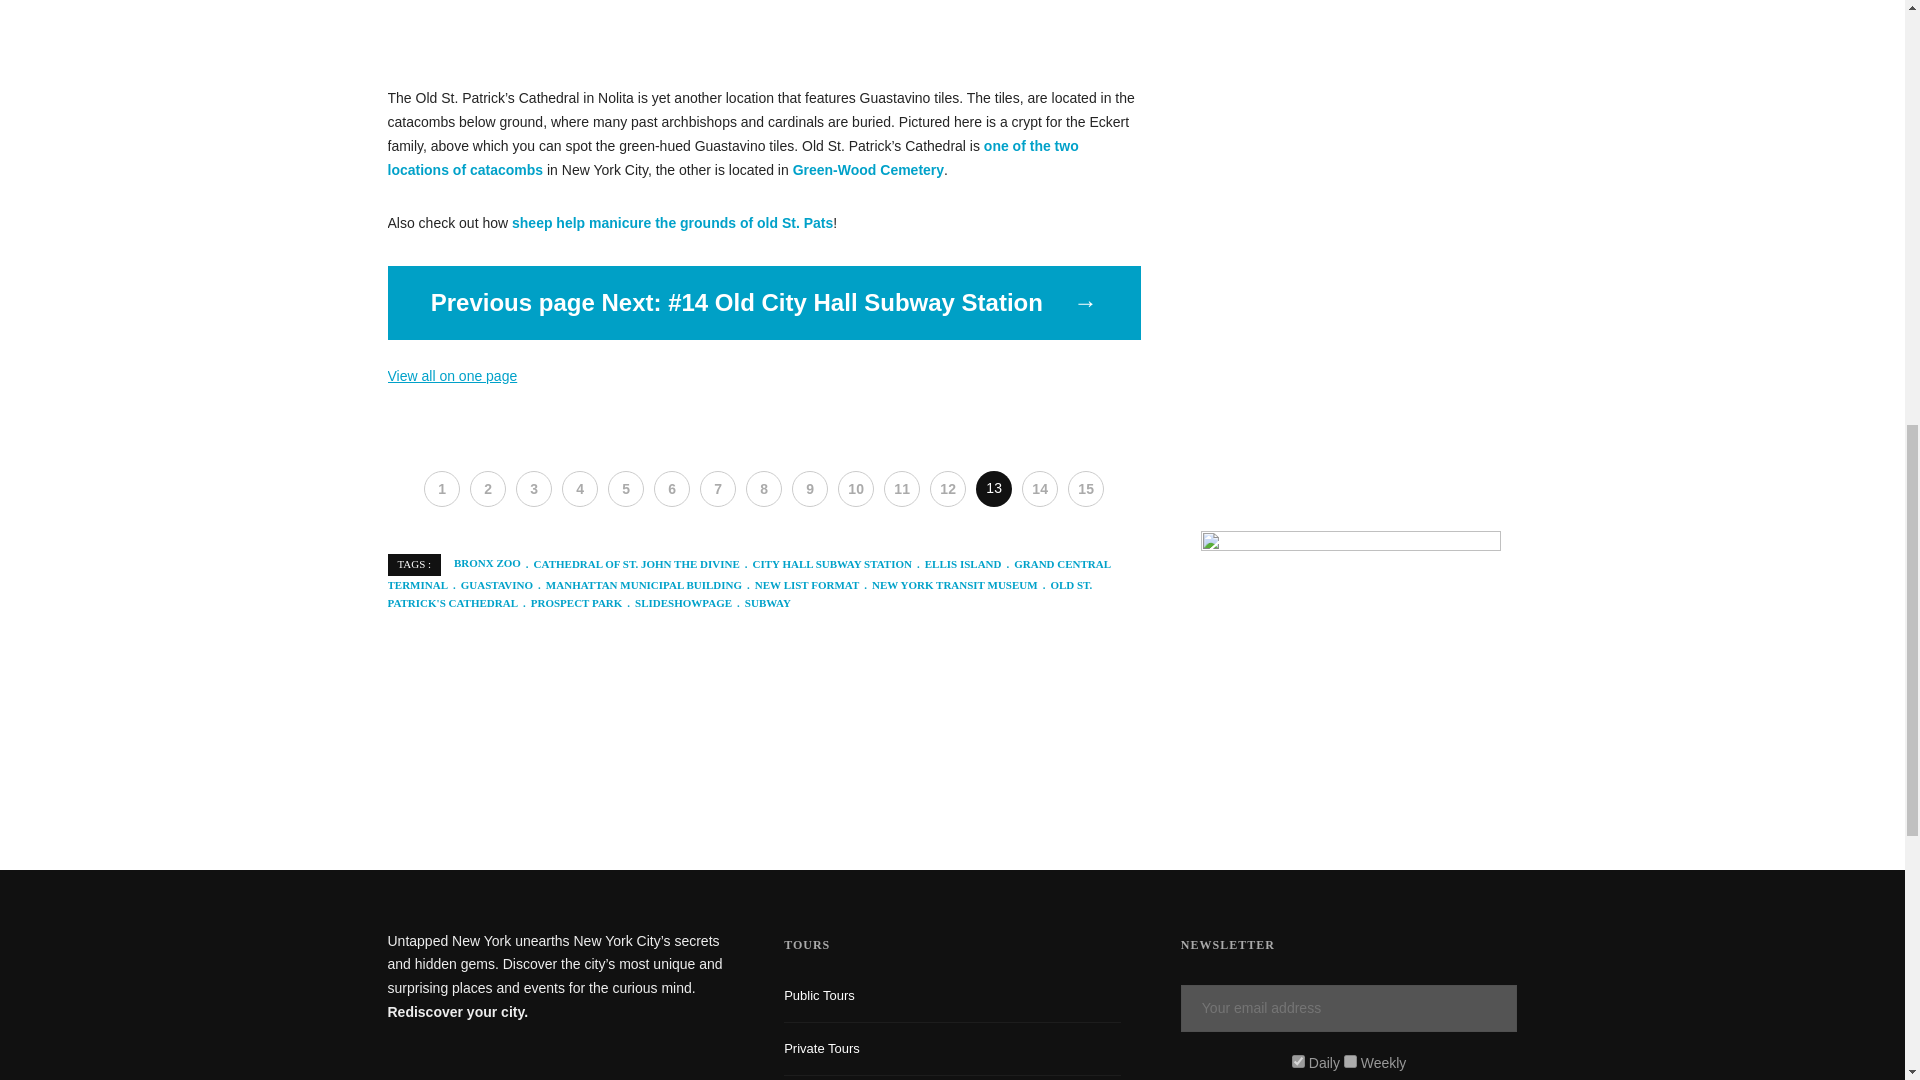 The height and width of the screenshot is (1080, 1920). What do you see at coordinates (1770, 85) in the screenshot?
I see `FareHarbor` at bounding box center [1770, 85].